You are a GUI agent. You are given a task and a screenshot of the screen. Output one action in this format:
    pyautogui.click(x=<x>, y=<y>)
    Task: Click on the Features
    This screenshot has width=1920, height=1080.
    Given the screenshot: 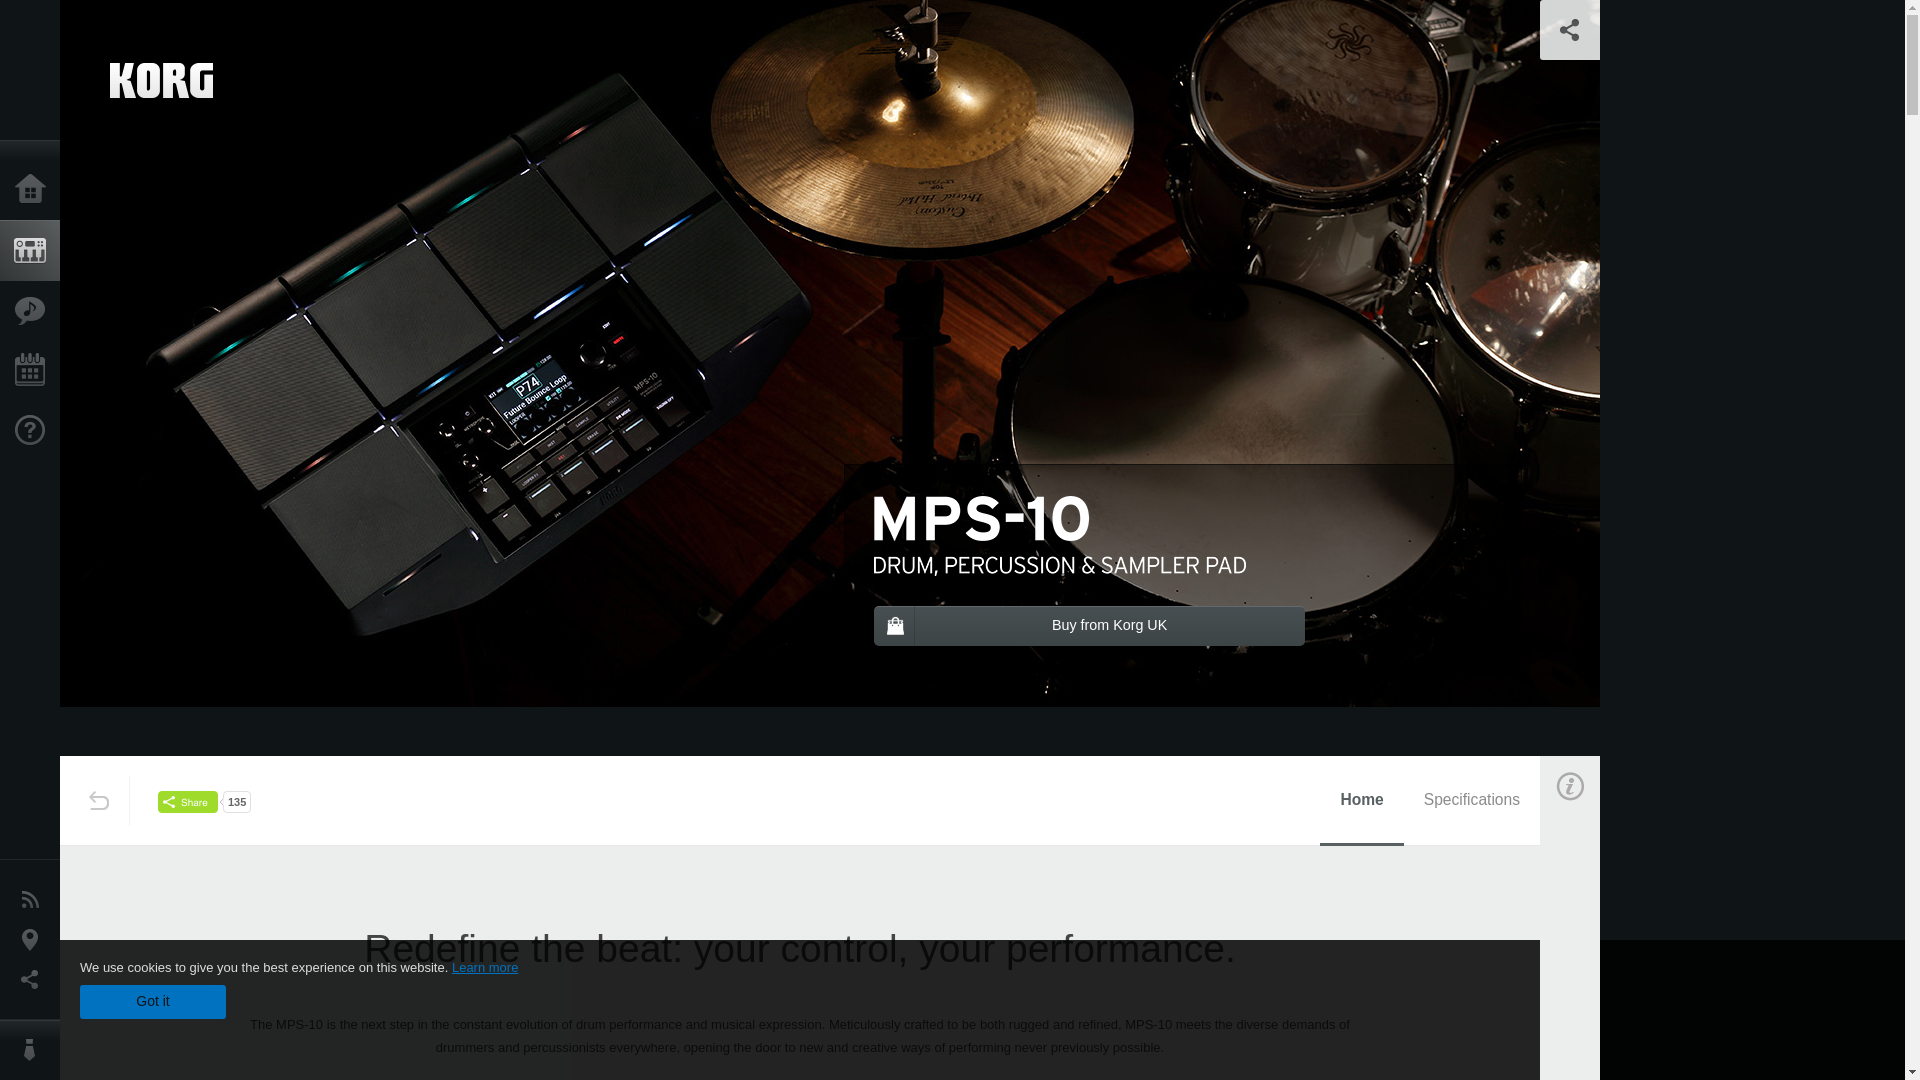 What is the action you would take?
    pyautogui.click(x=34, y=310)
    